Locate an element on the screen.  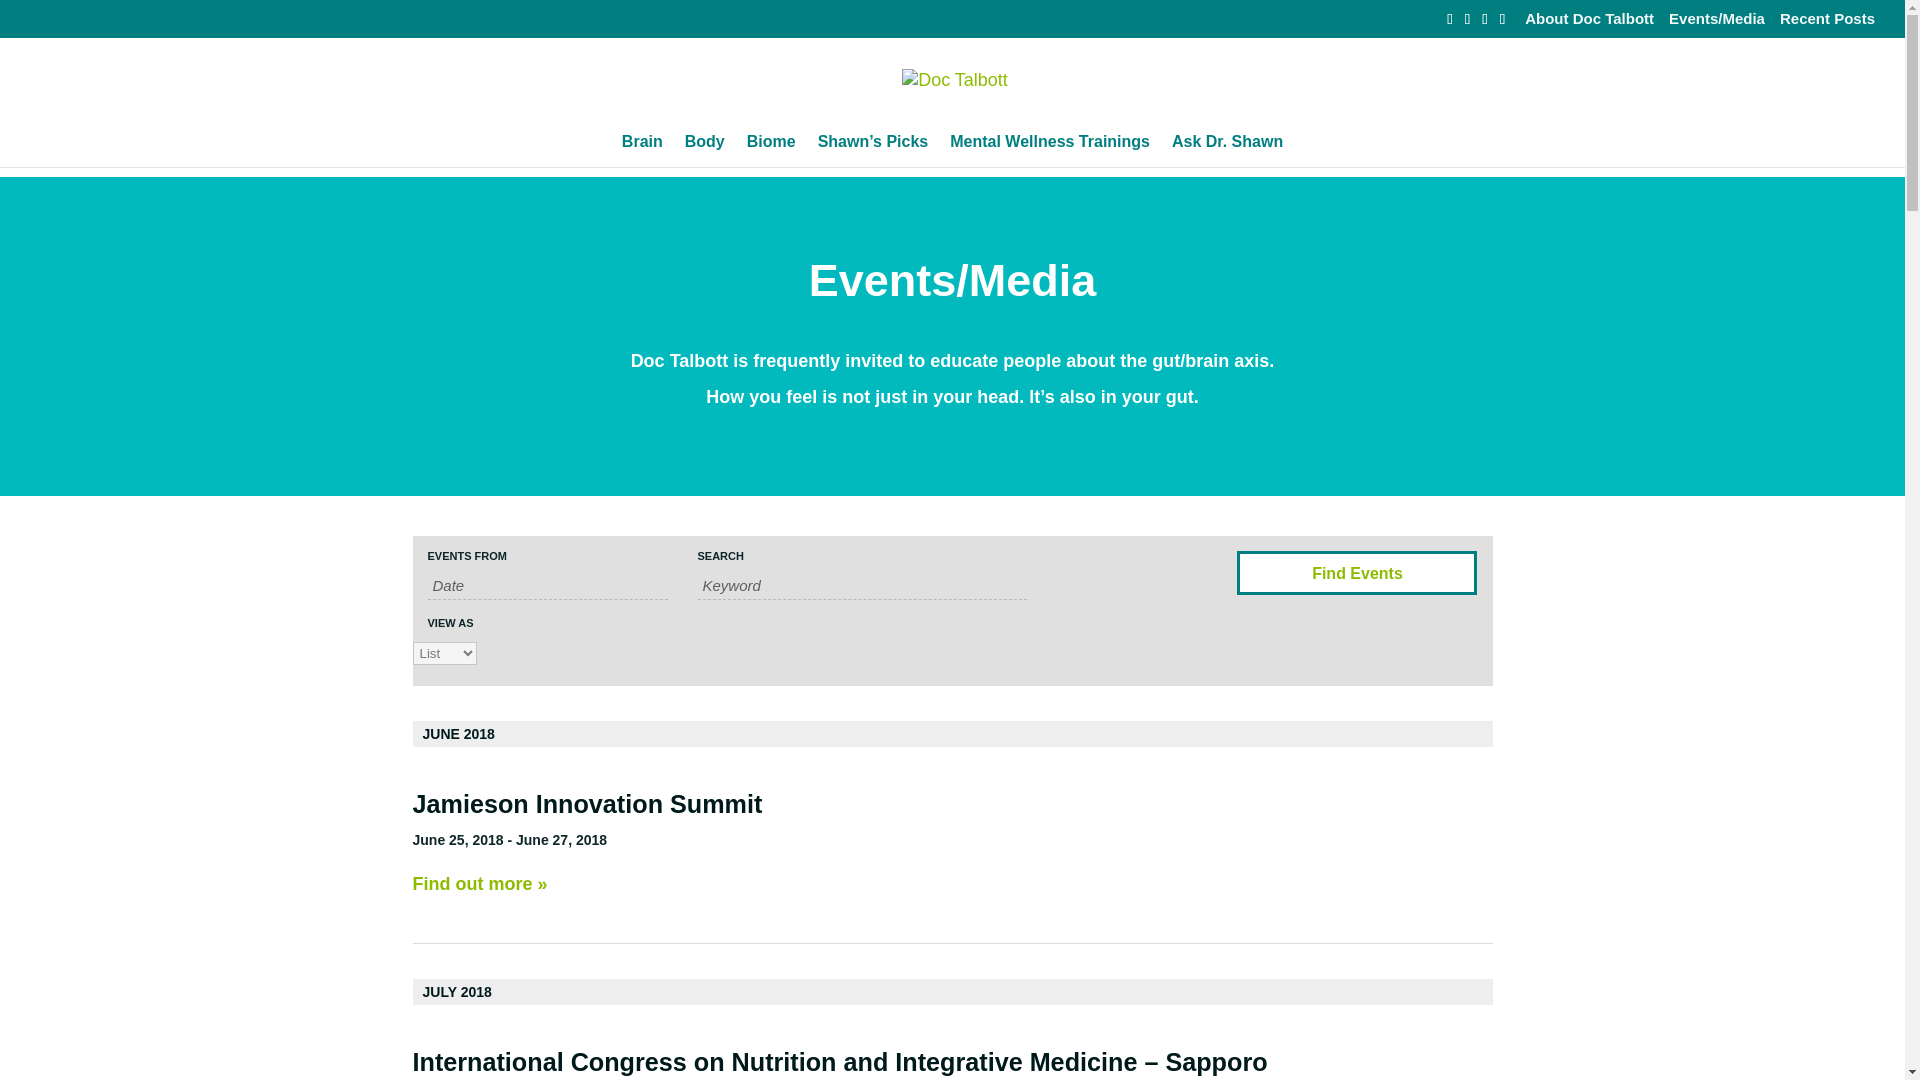
Biome is located at coordinates (771, 151).